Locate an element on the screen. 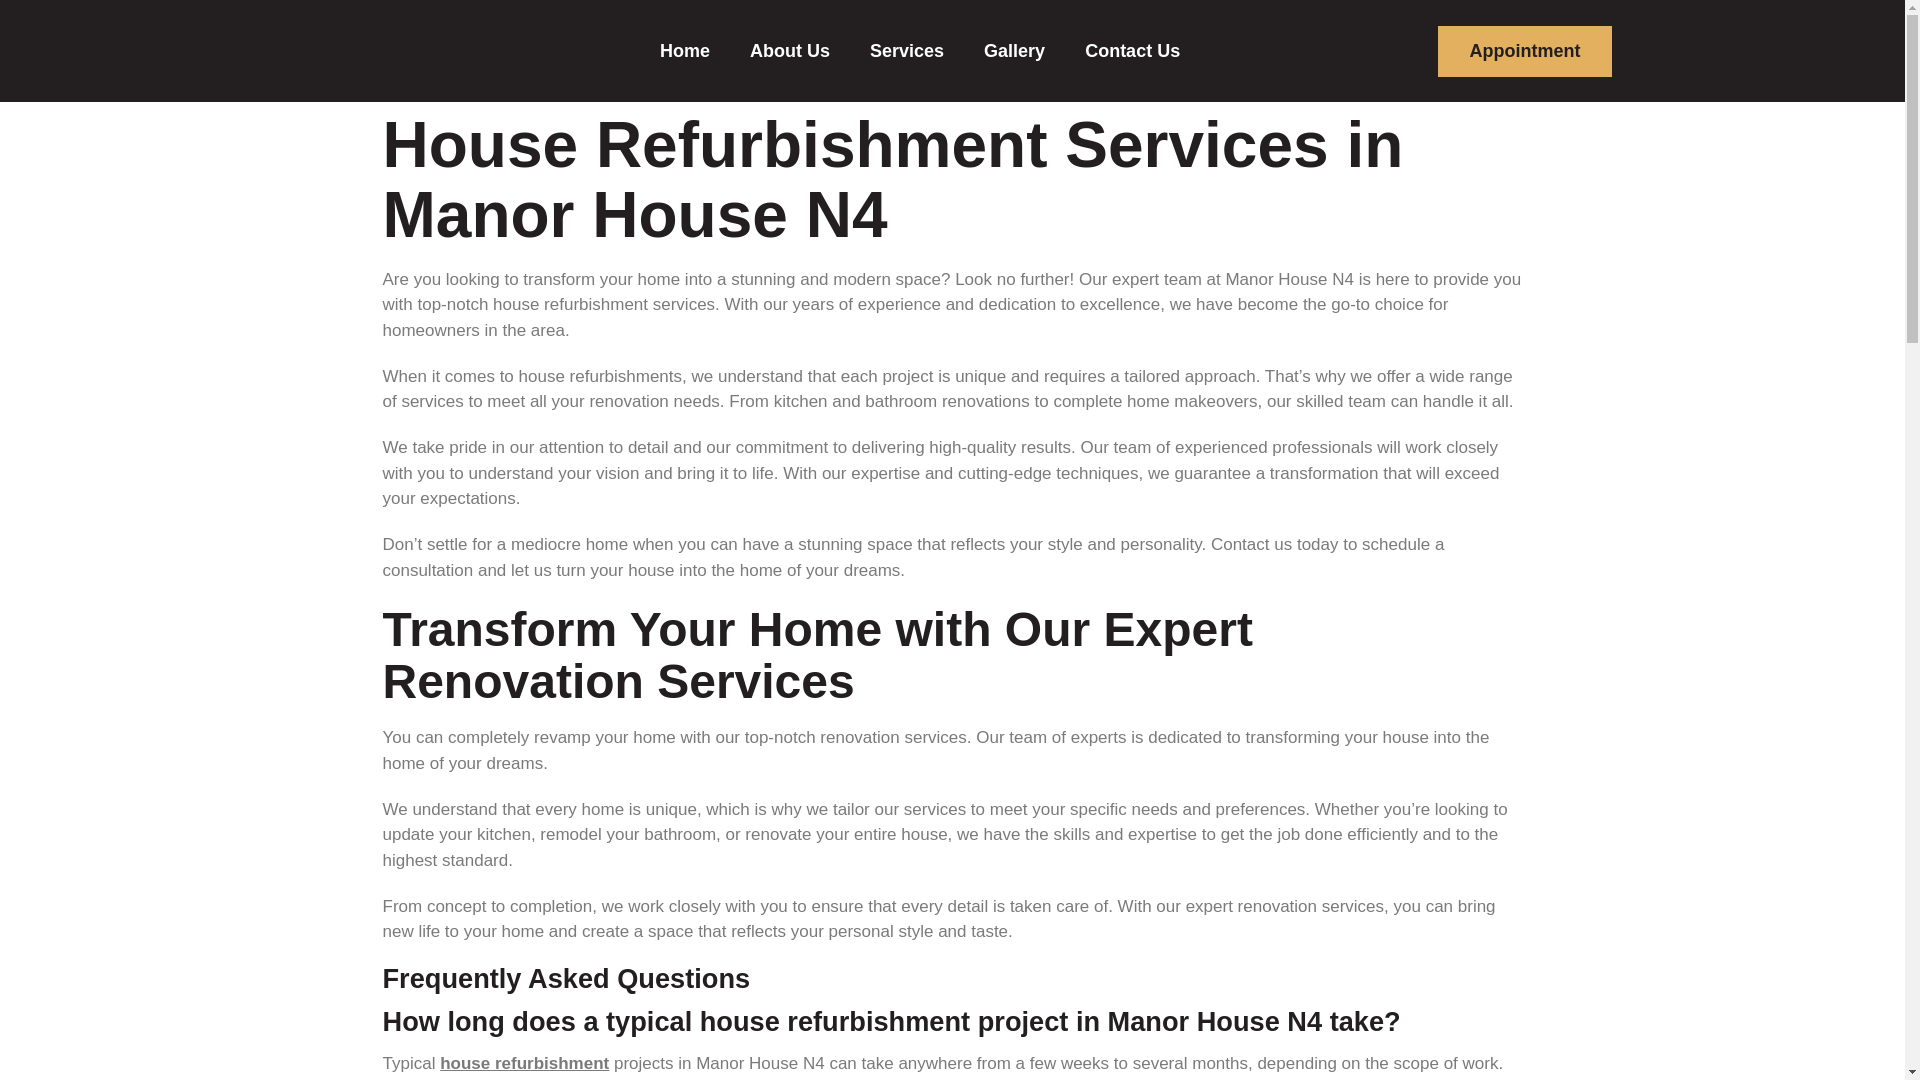  Services is located at coordinates (906, 51).